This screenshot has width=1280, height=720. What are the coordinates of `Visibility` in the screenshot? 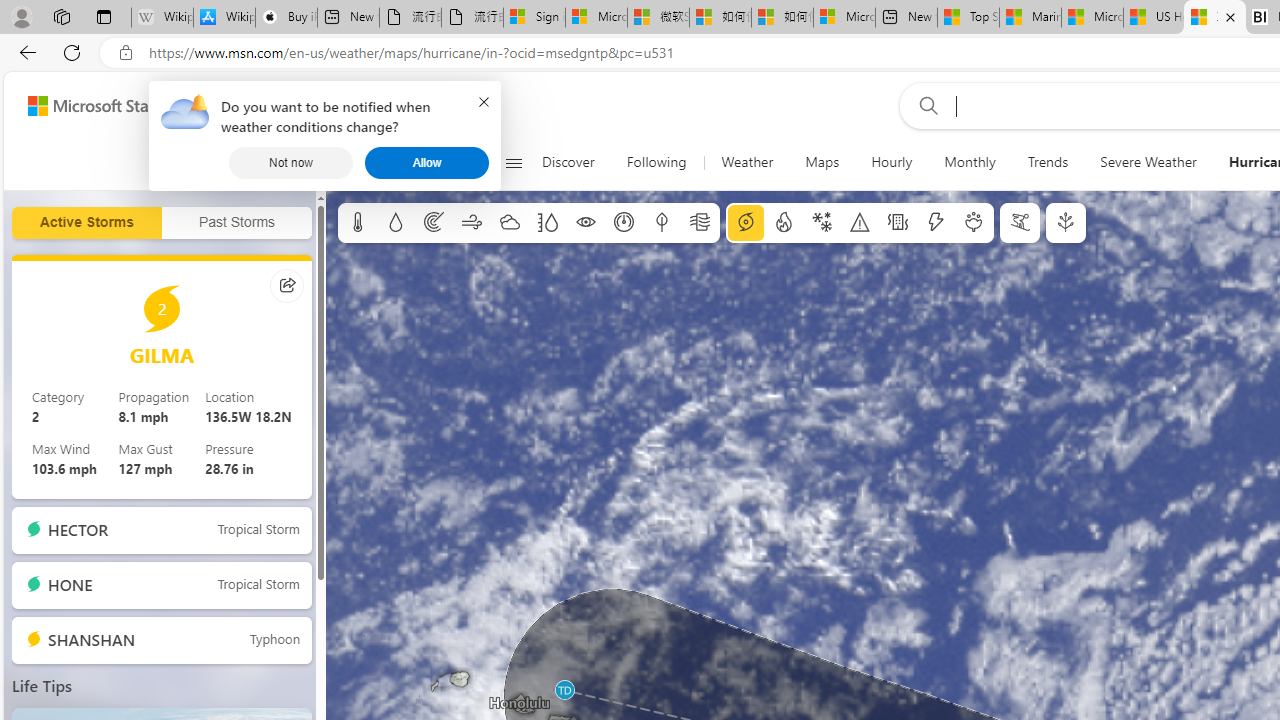 It's located at (586, 223).